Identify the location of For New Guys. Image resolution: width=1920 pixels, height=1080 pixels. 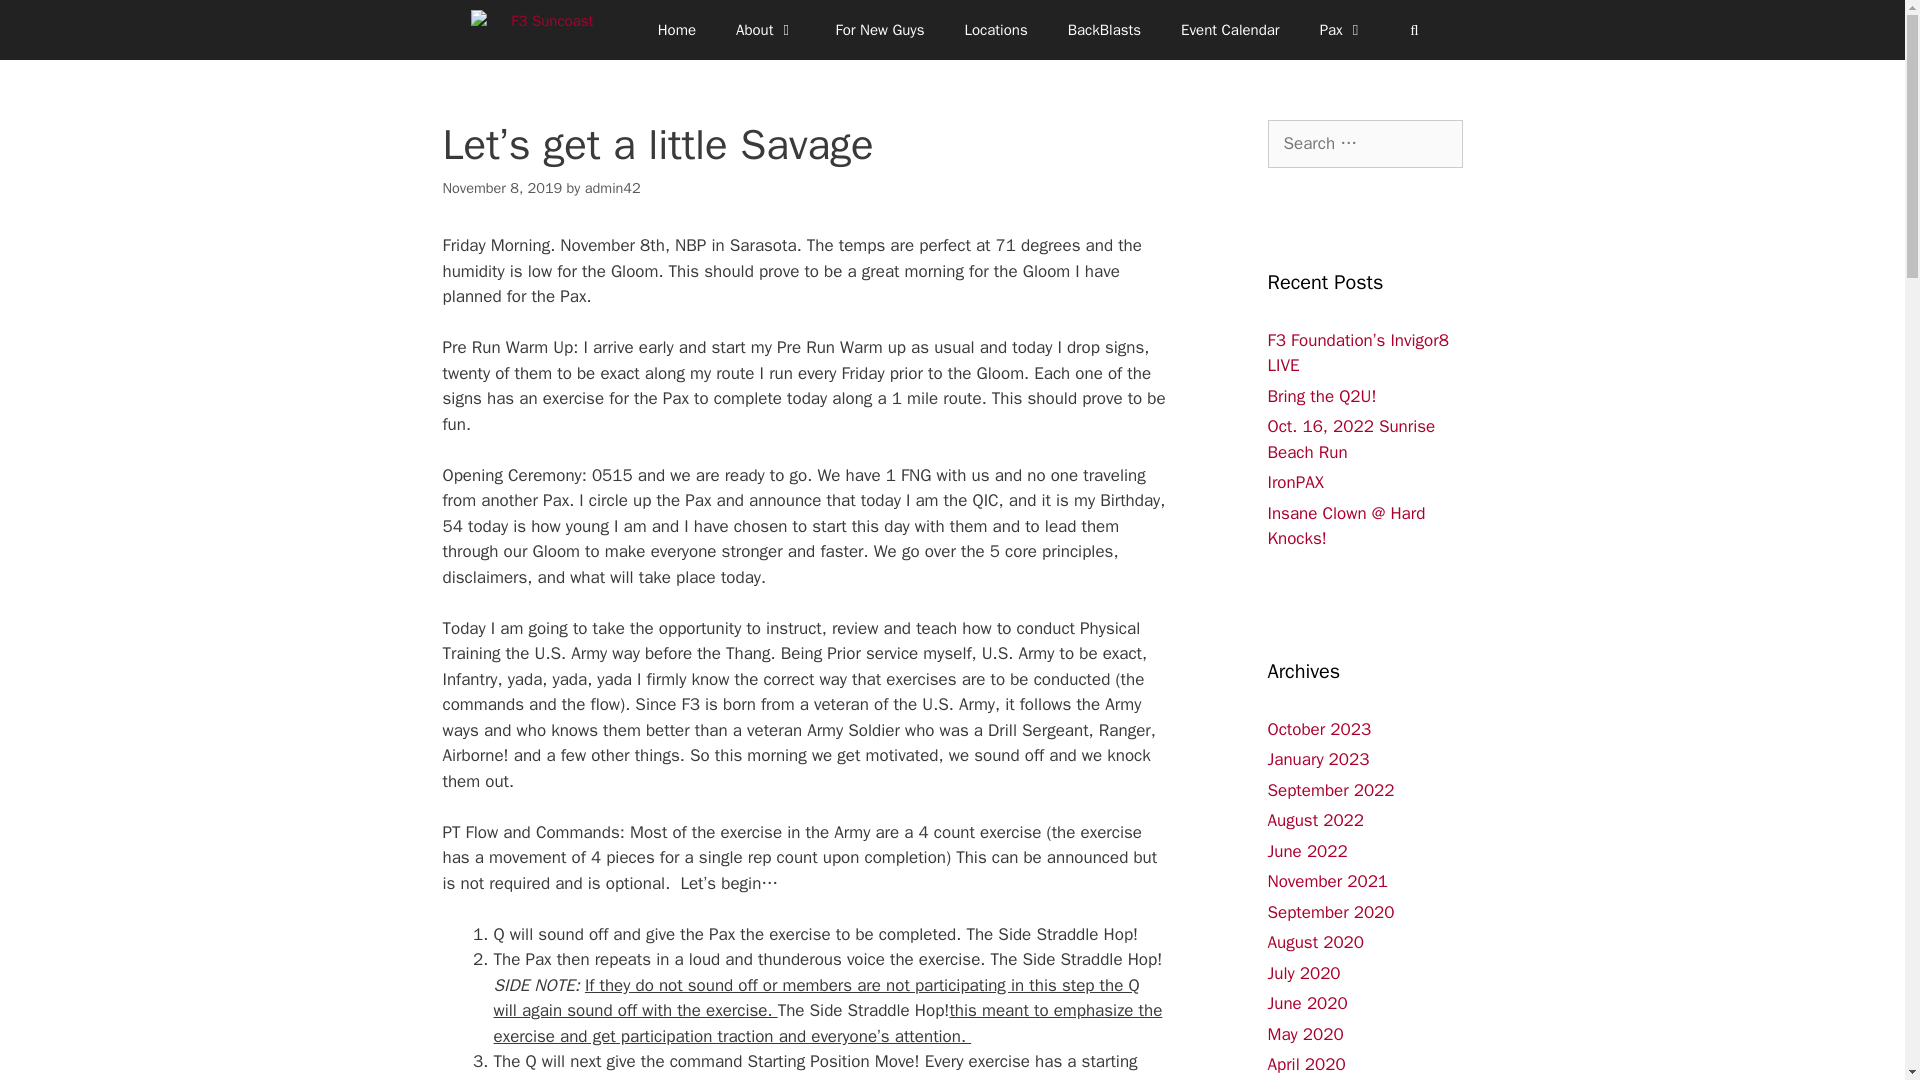
(879, 30).